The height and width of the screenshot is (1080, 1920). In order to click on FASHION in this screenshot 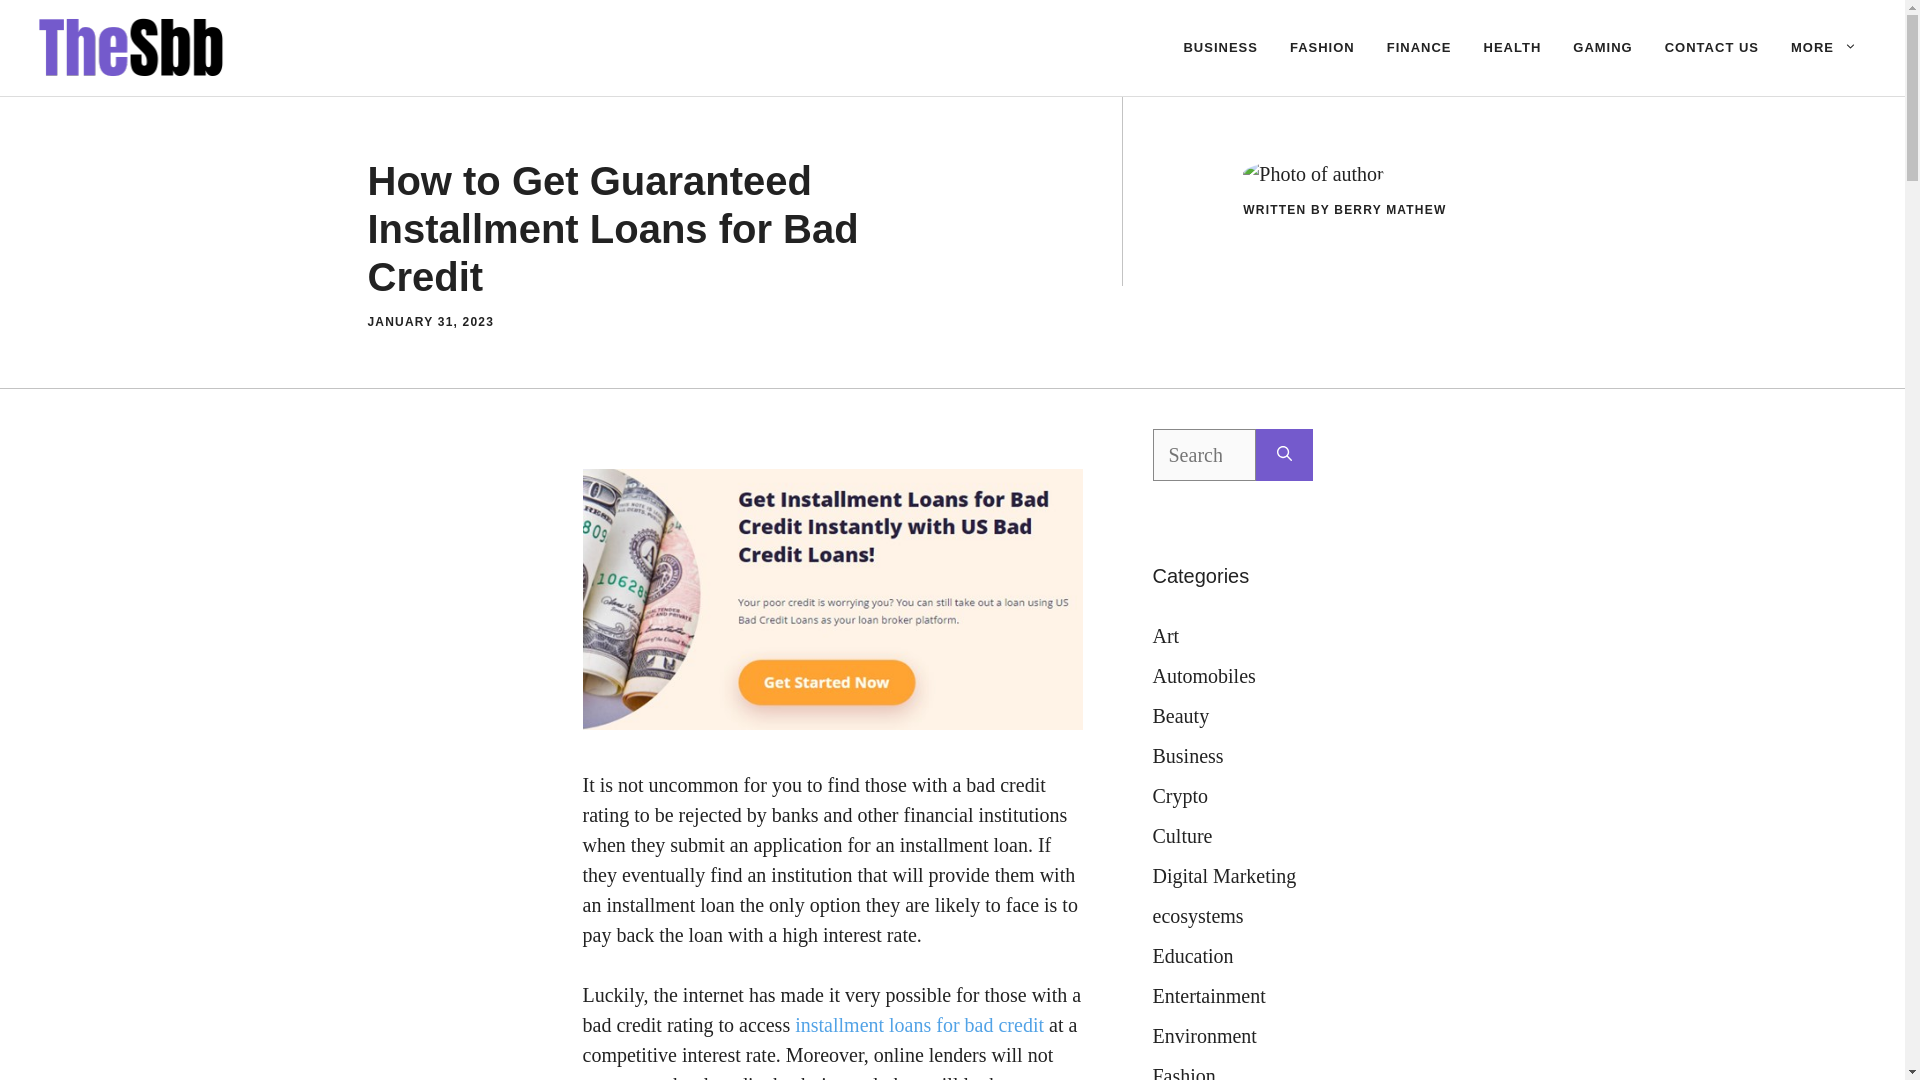, I will do `click(1322, 48)`.